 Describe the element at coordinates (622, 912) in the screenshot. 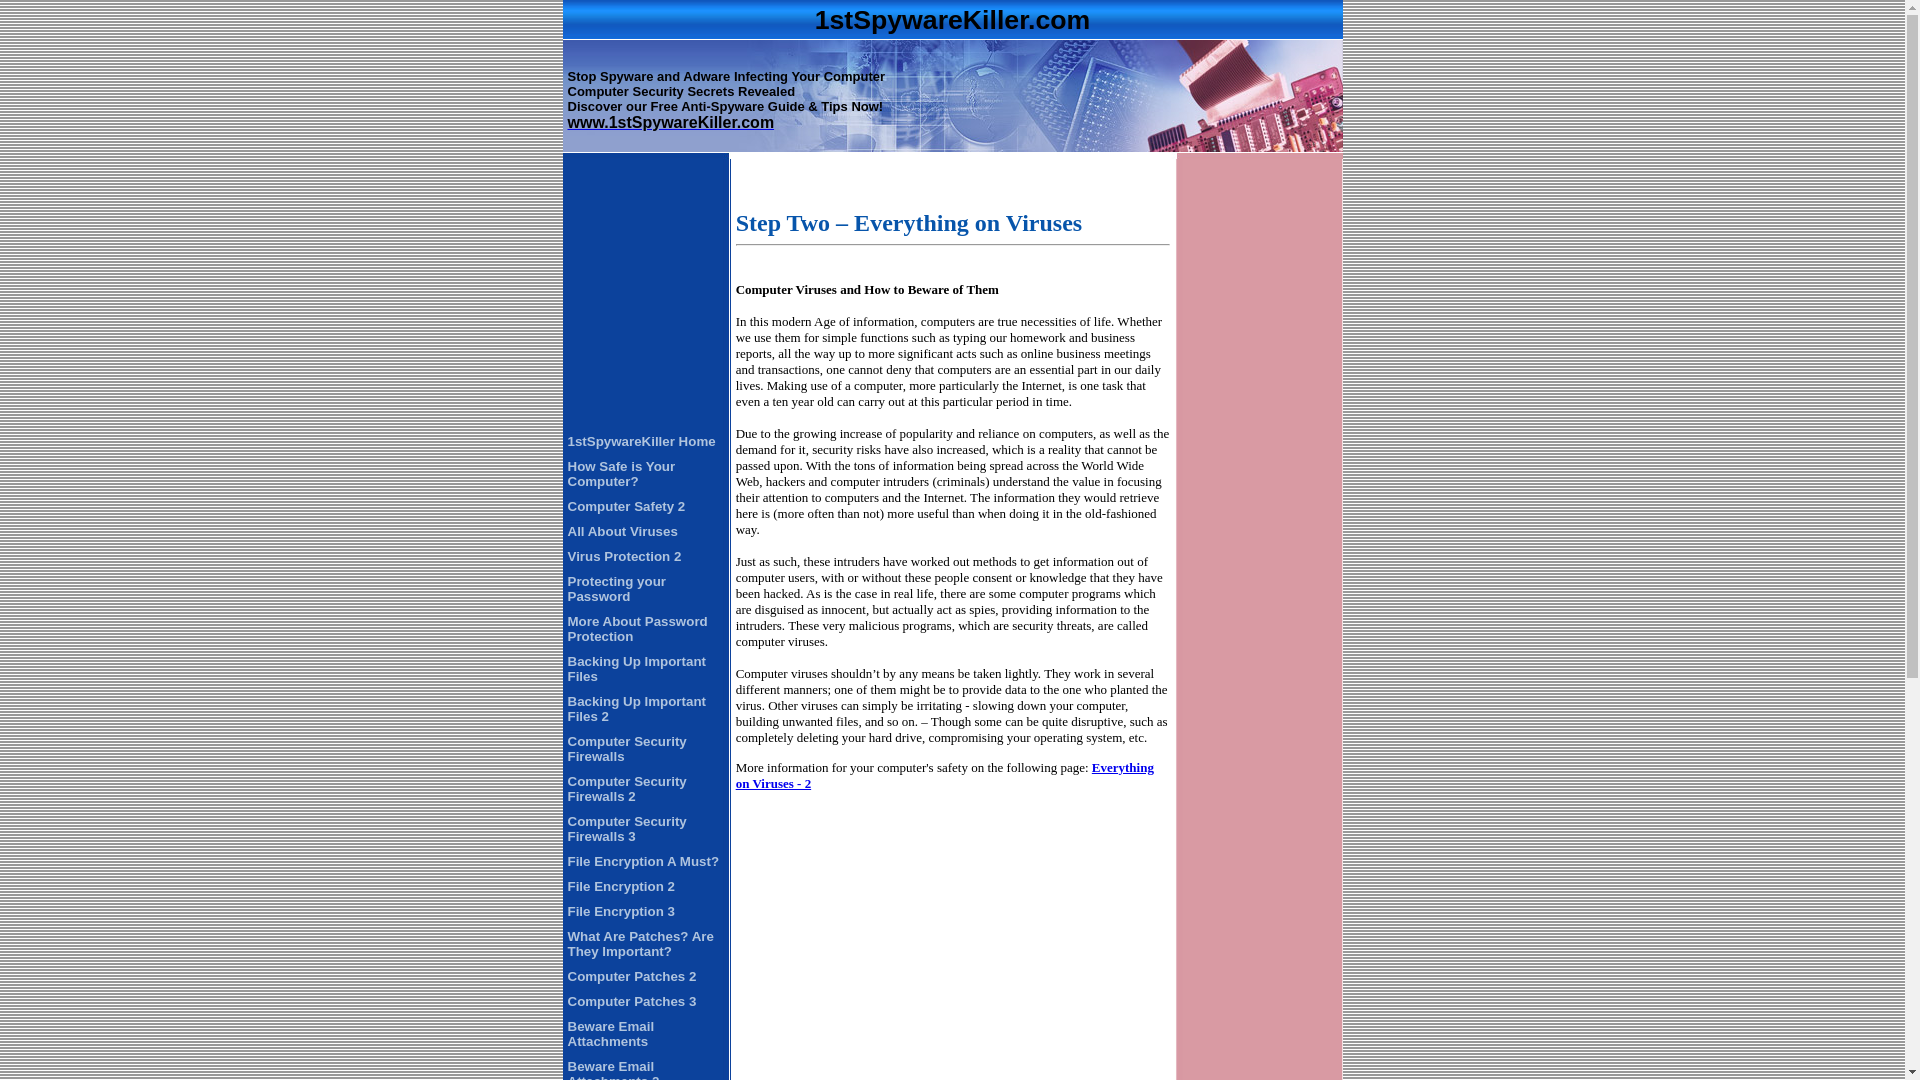

I see `File Encryption 3` at that location.